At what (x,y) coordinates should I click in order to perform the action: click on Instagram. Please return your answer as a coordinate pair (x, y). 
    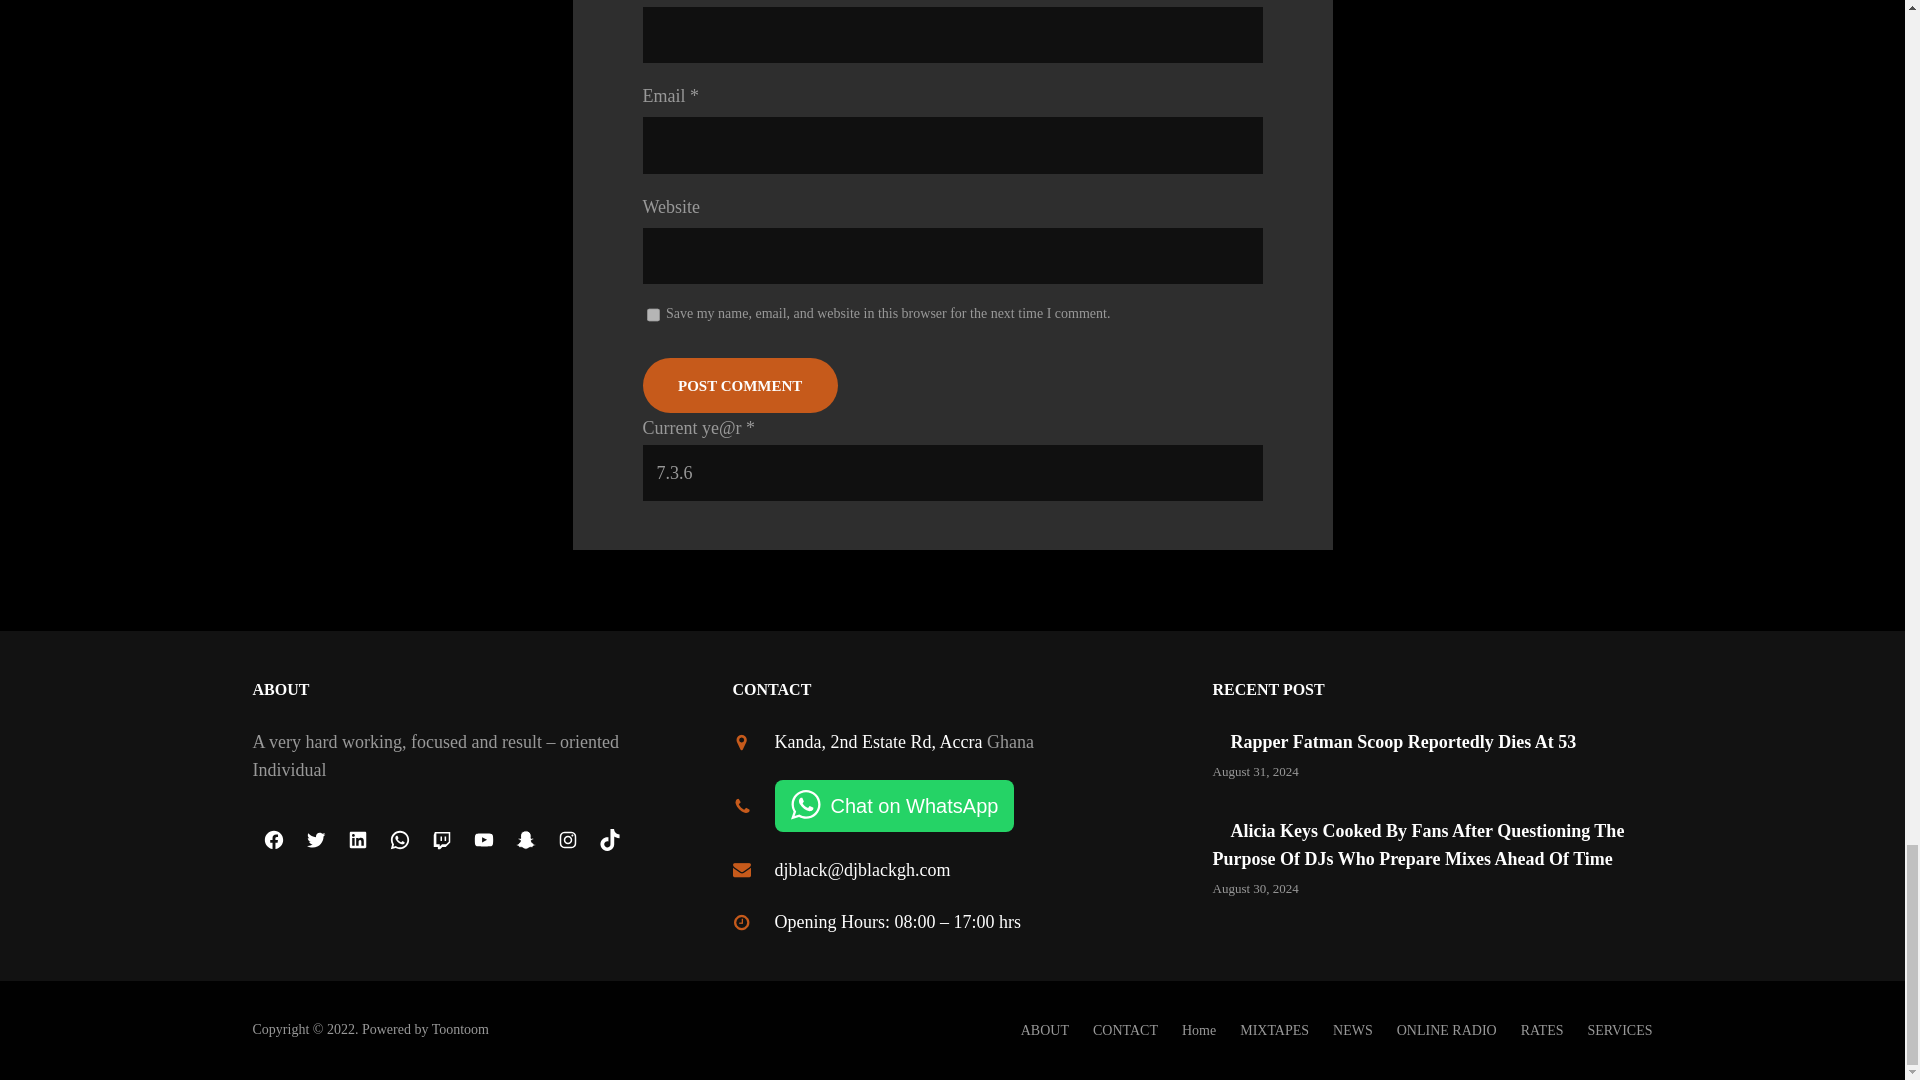
    Looking at the image, I should click on (566, 839).